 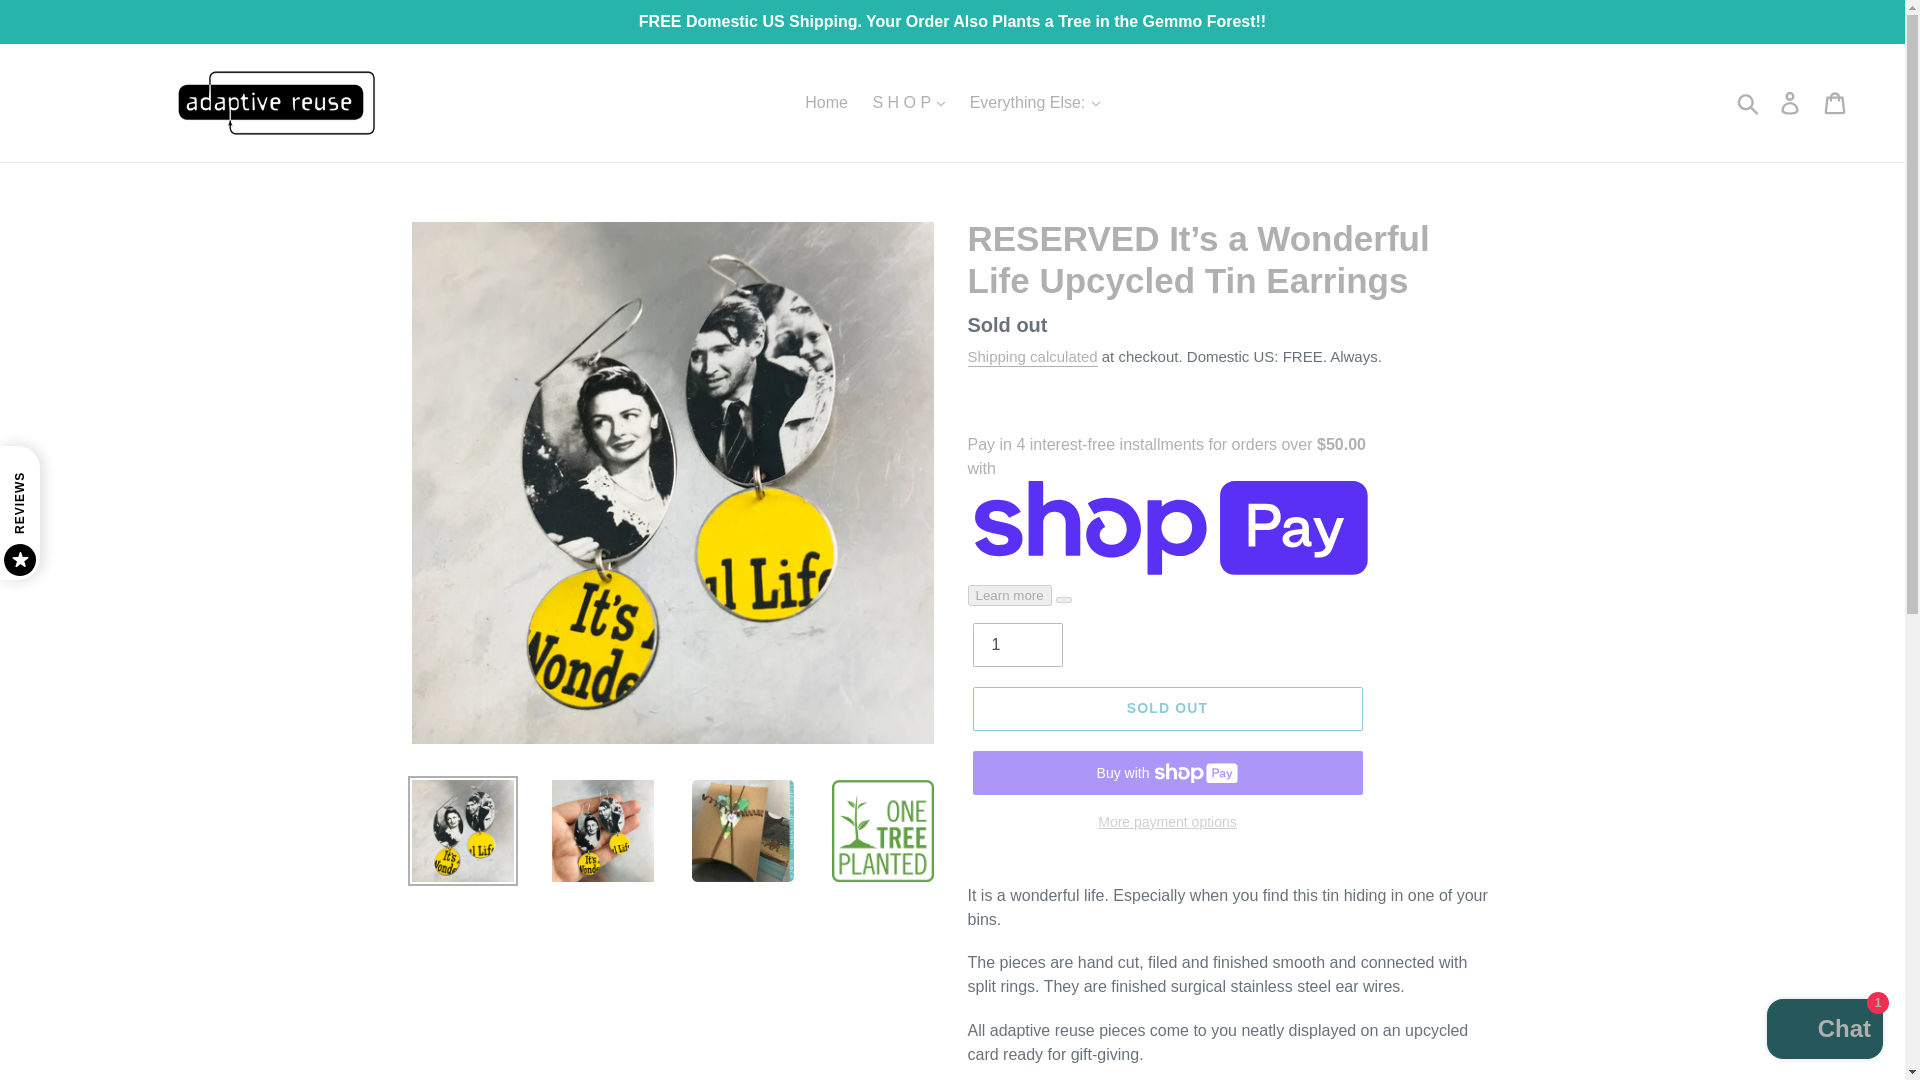 I want to click on Cart, so click(x=1836, y=103).